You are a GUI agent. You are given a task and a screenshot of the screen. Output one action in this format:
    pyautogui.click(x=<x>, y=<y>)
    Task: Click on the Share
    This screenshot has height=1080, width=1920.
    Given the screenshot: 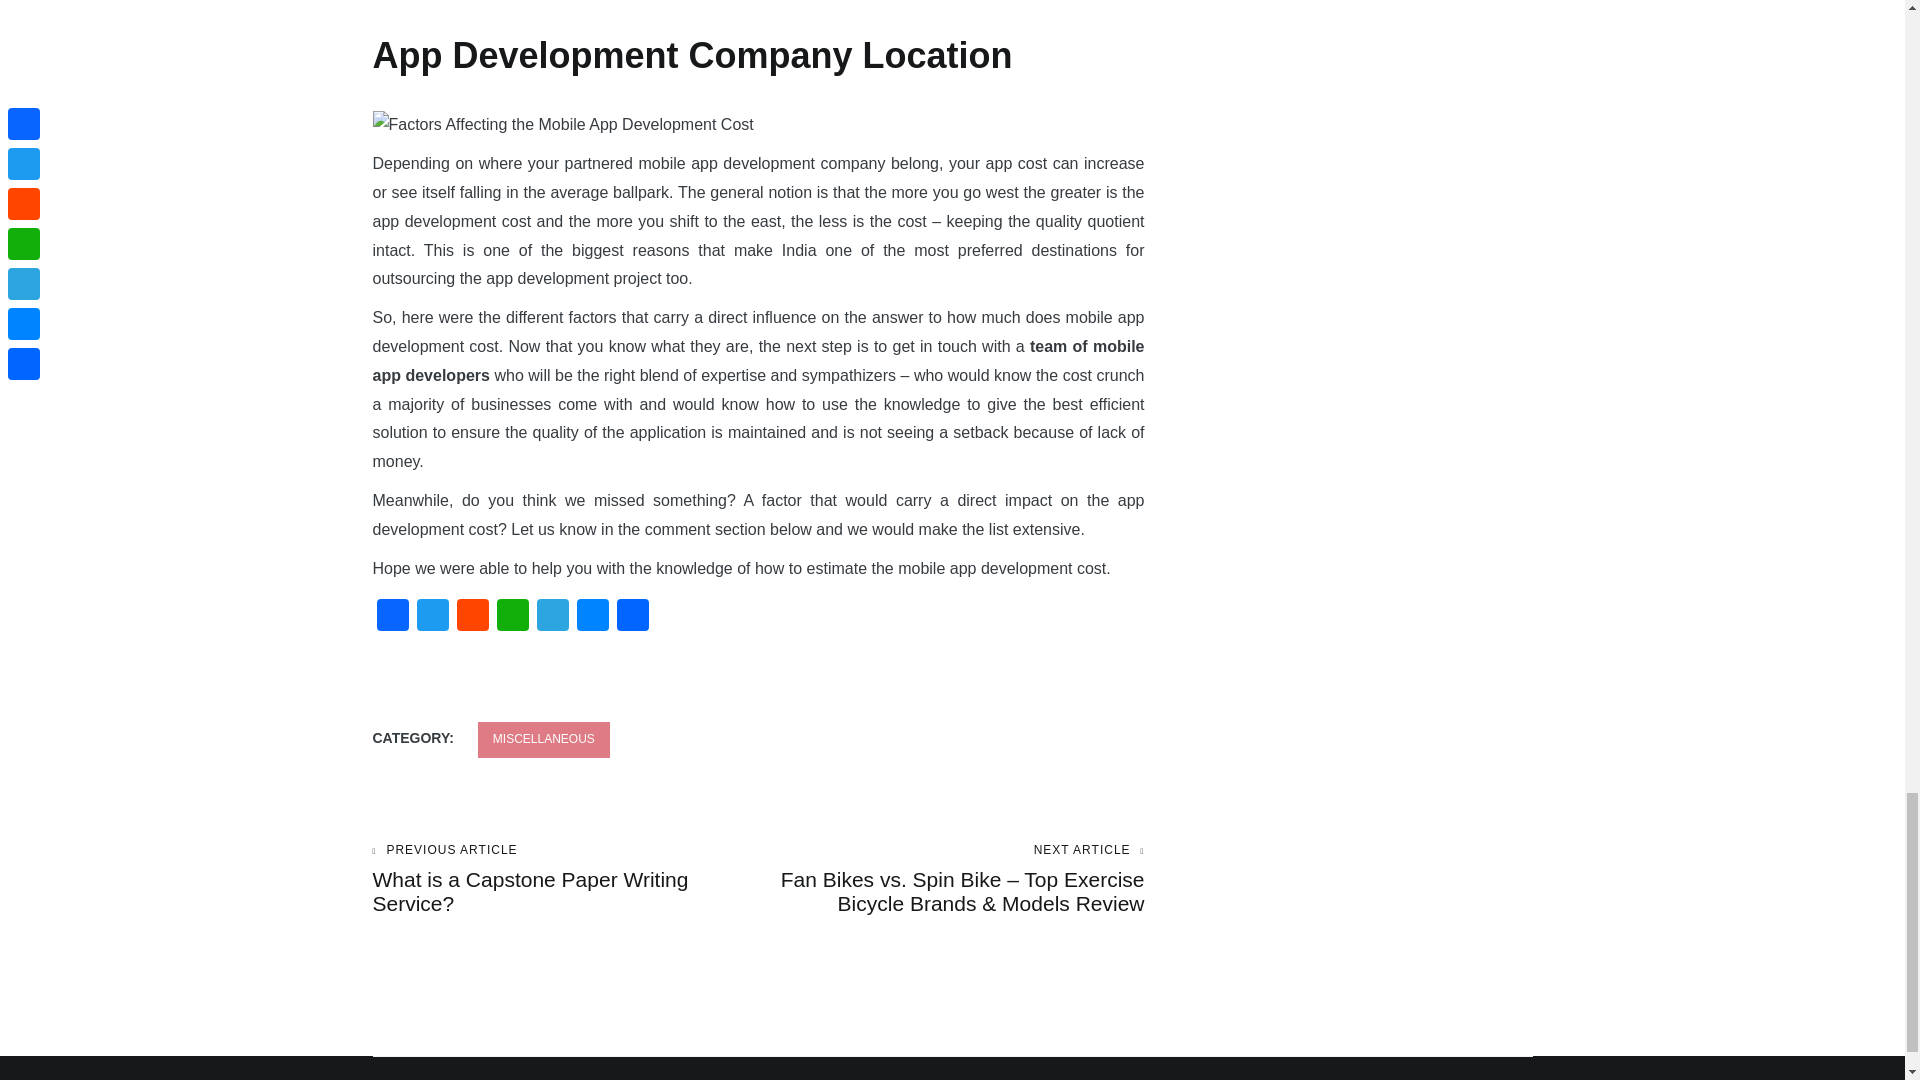 What is the action you would take?
    pyautogui.click(x=632, y=618)
    